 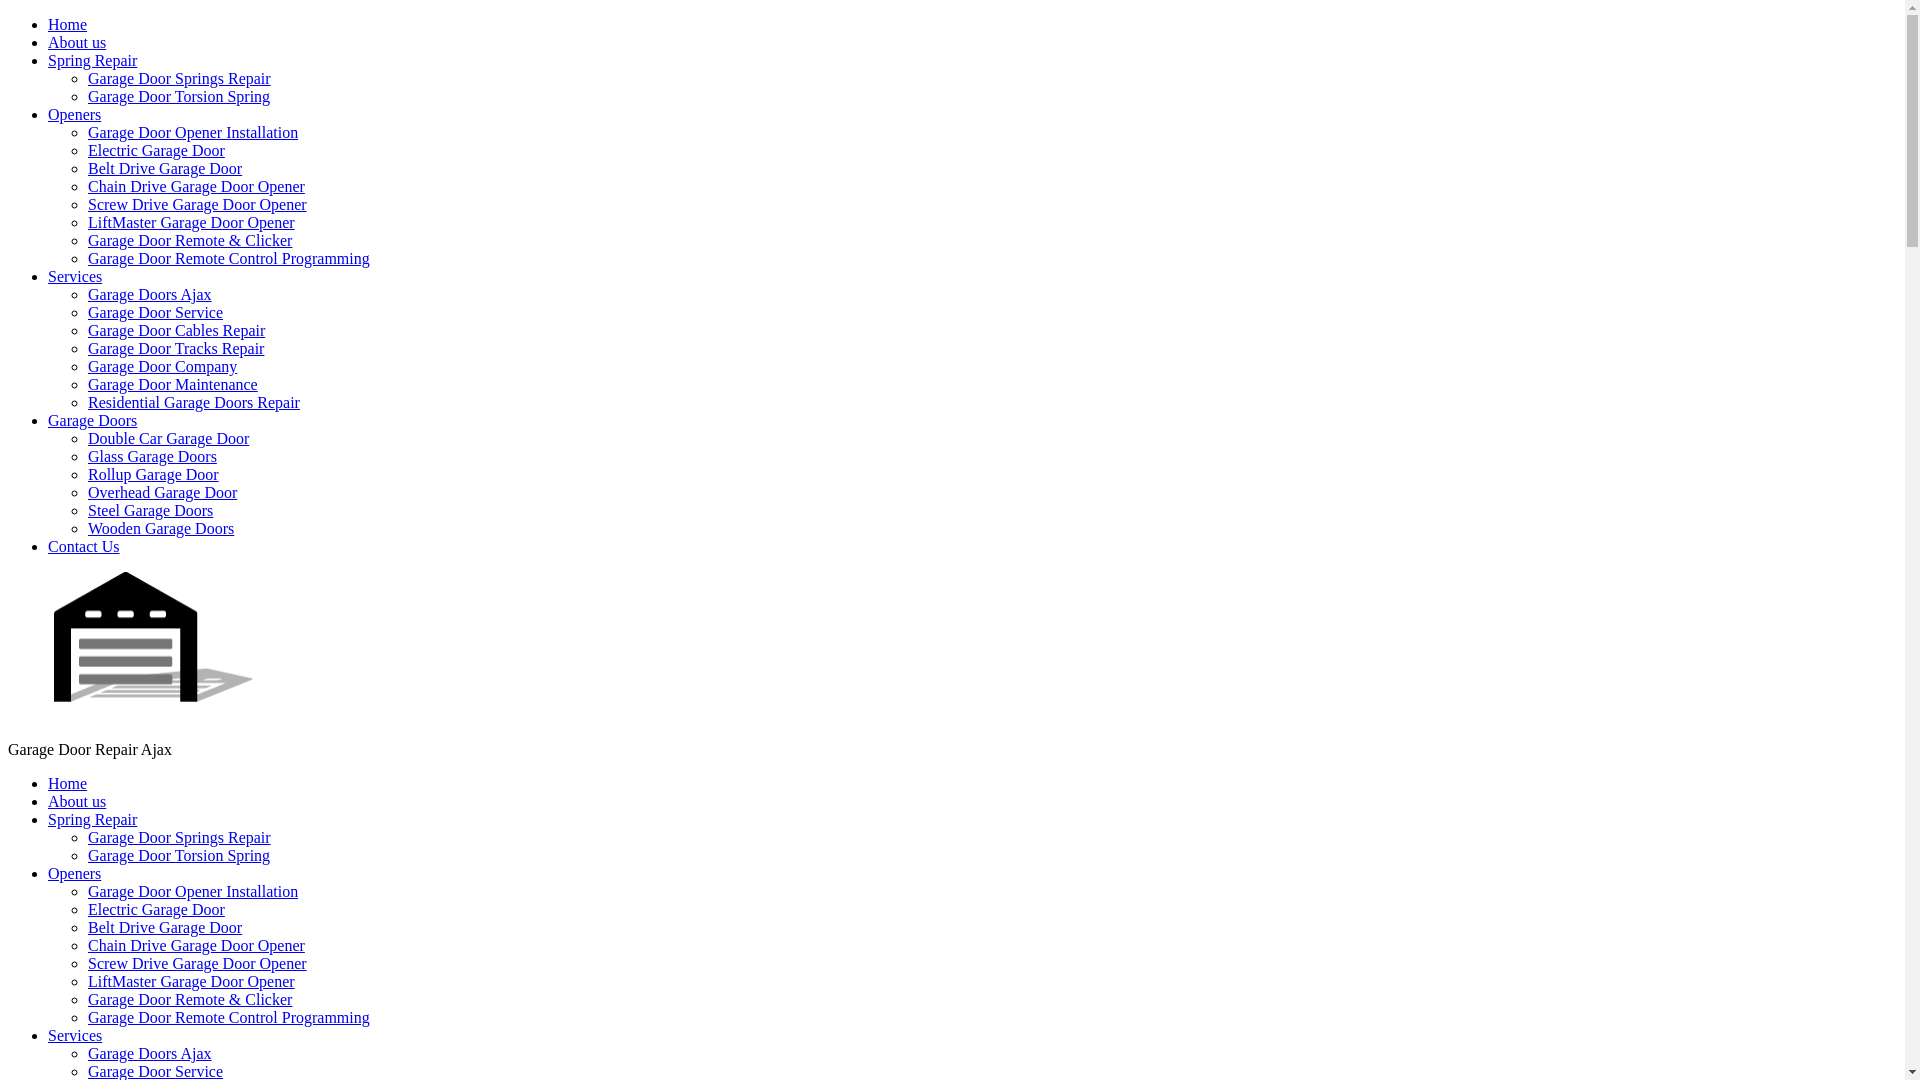 What do you see at coordinates (74, 874) in the screenshot?
I see `Openers` at bounding box center [74, 874].